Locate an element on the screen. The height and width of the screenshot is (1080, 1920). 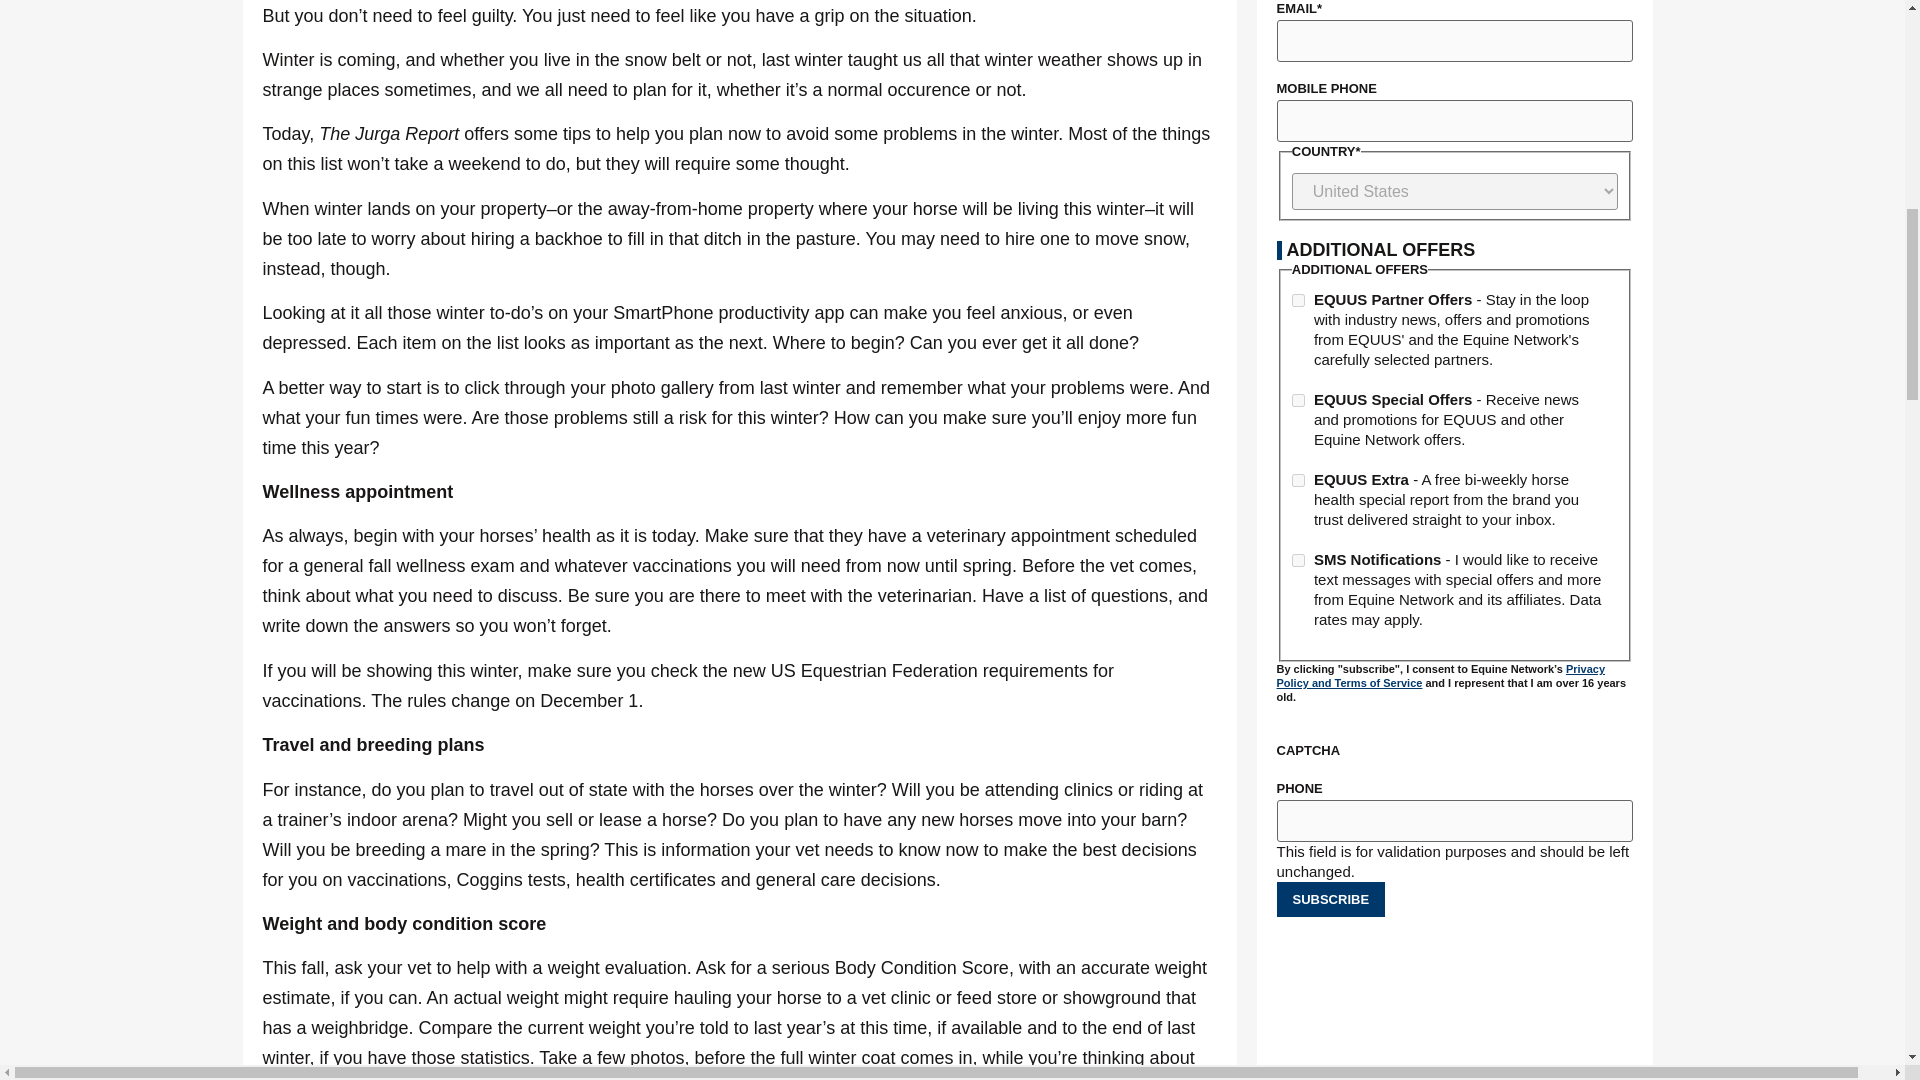
52f26a8f-e5be-4237-a9cb-227d8912a511 is located at coordinates (1298, 300).